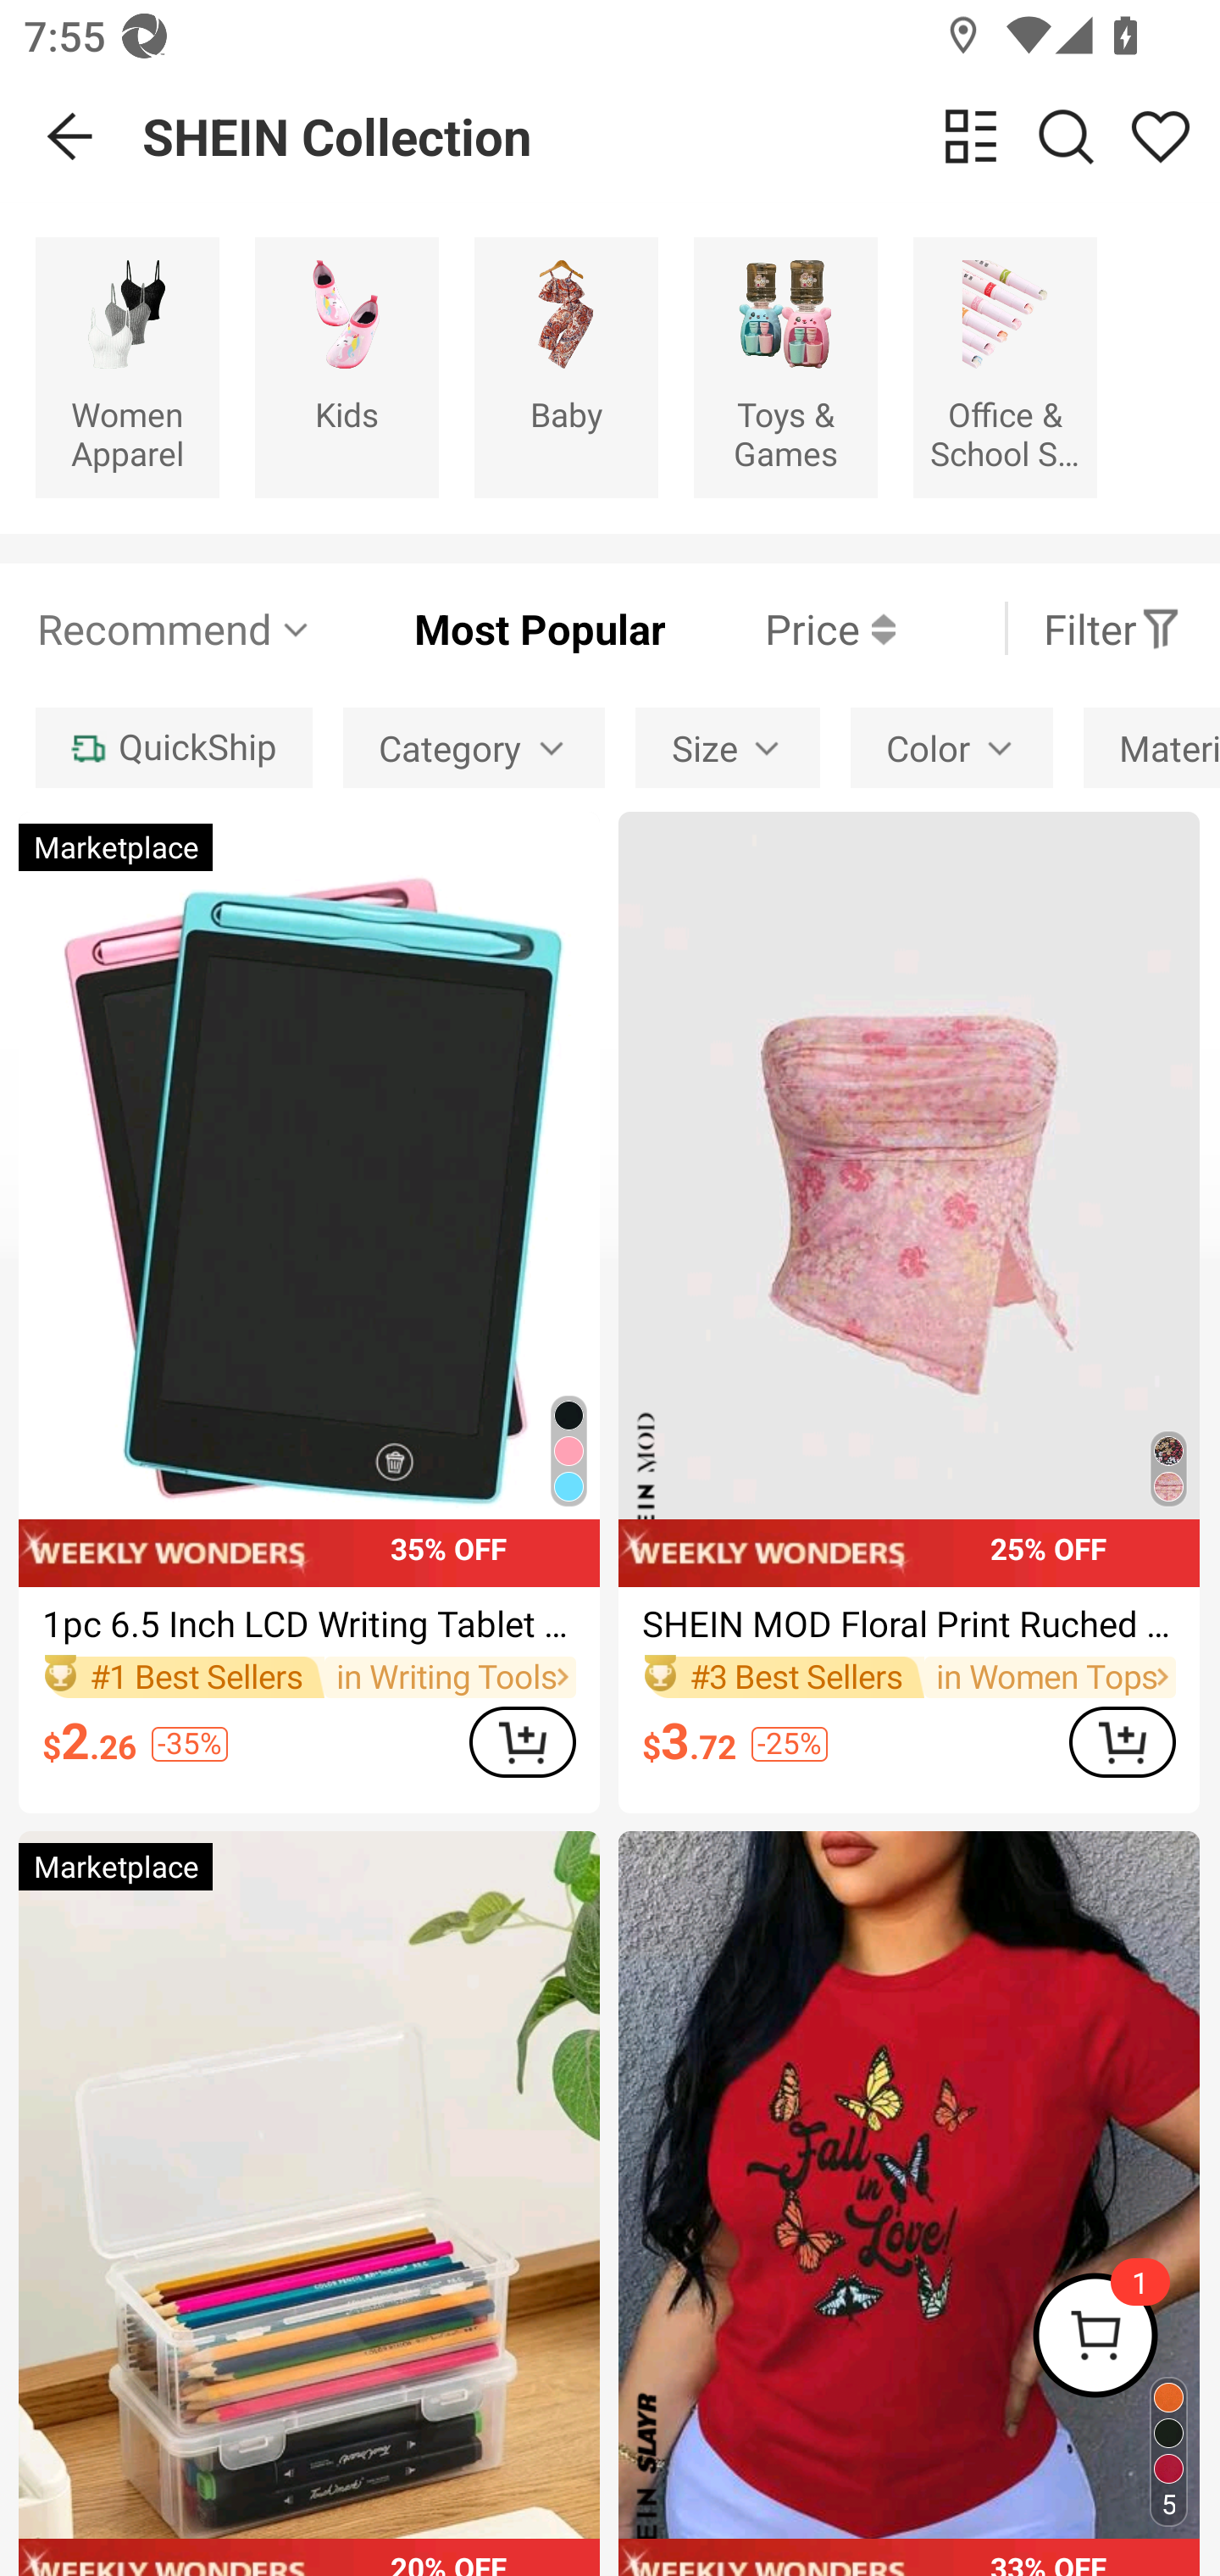 Image resolution: width=1220 pixels, height=2576 pixels. I want to click on Material, so click(1151, 748).